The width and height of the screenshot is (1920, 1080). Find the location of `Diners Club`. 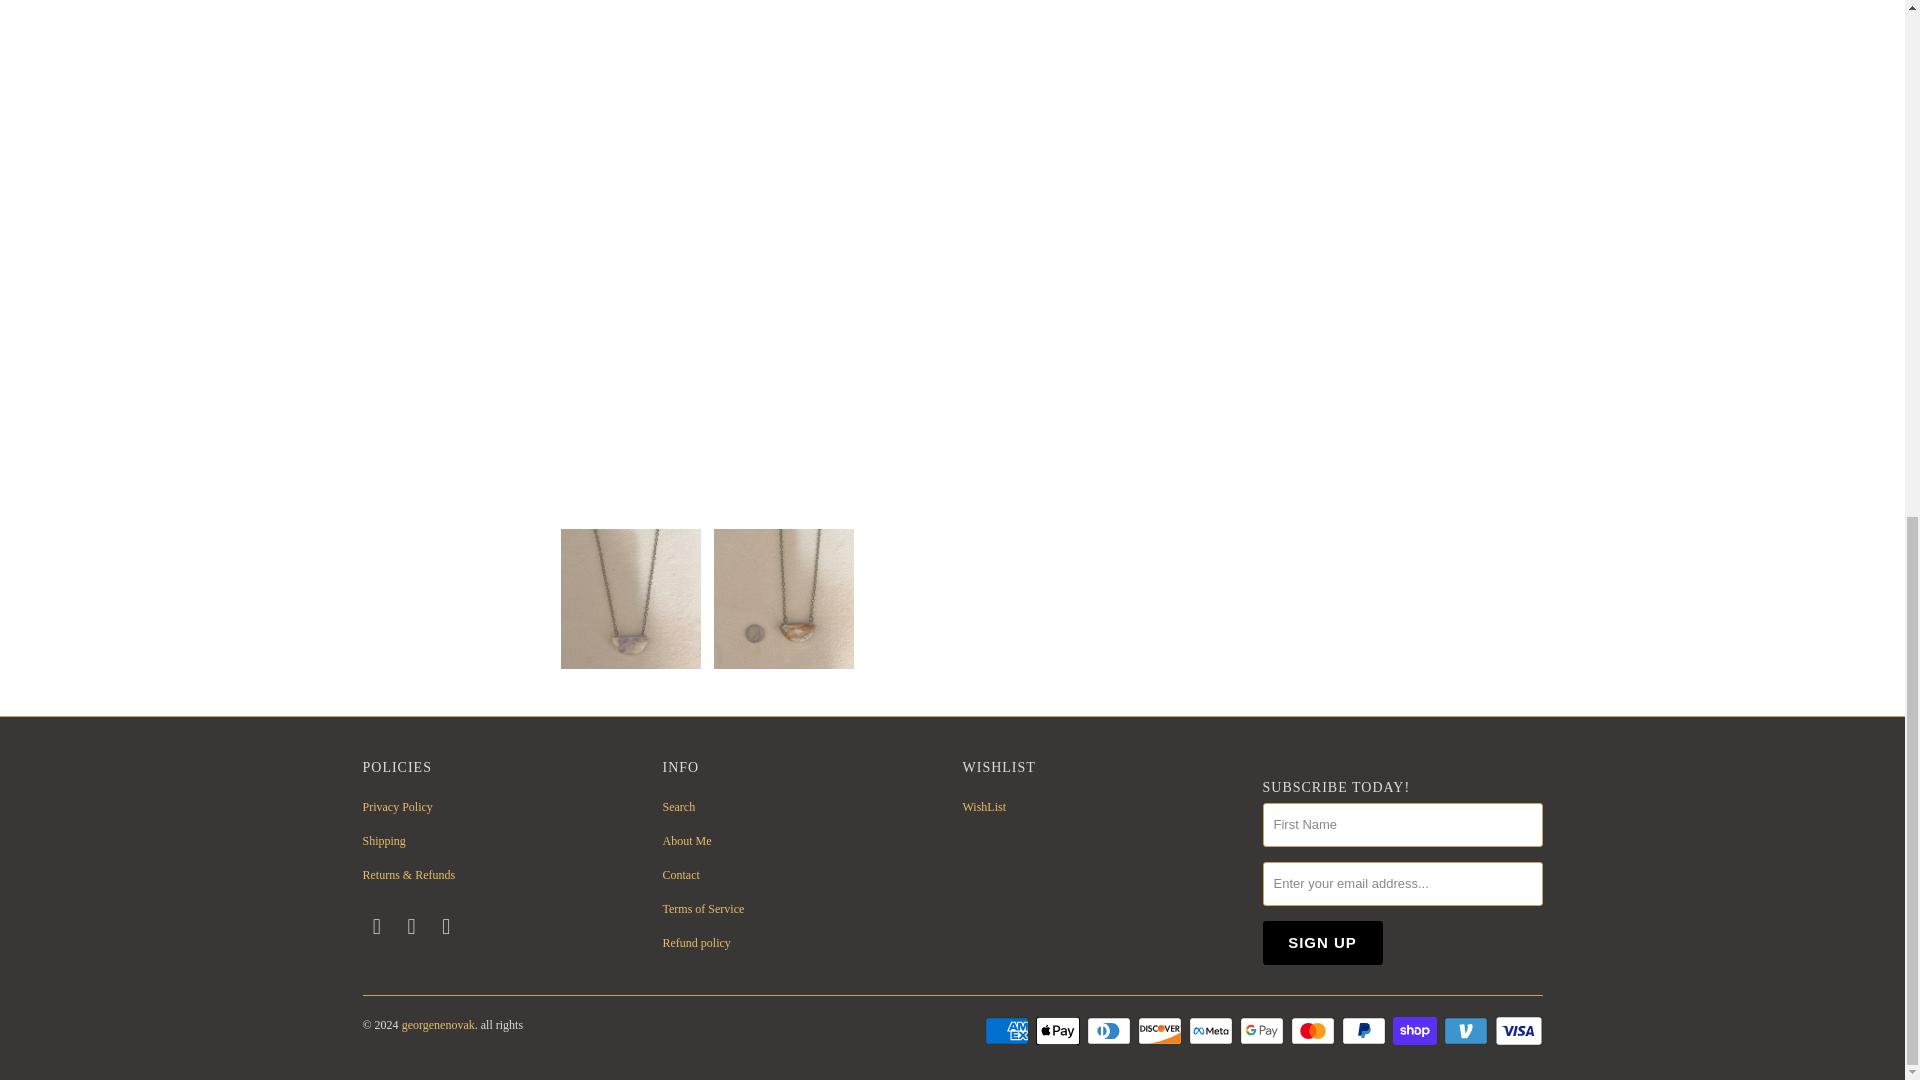

Diners Club is located at coordinates (1110, 1031).